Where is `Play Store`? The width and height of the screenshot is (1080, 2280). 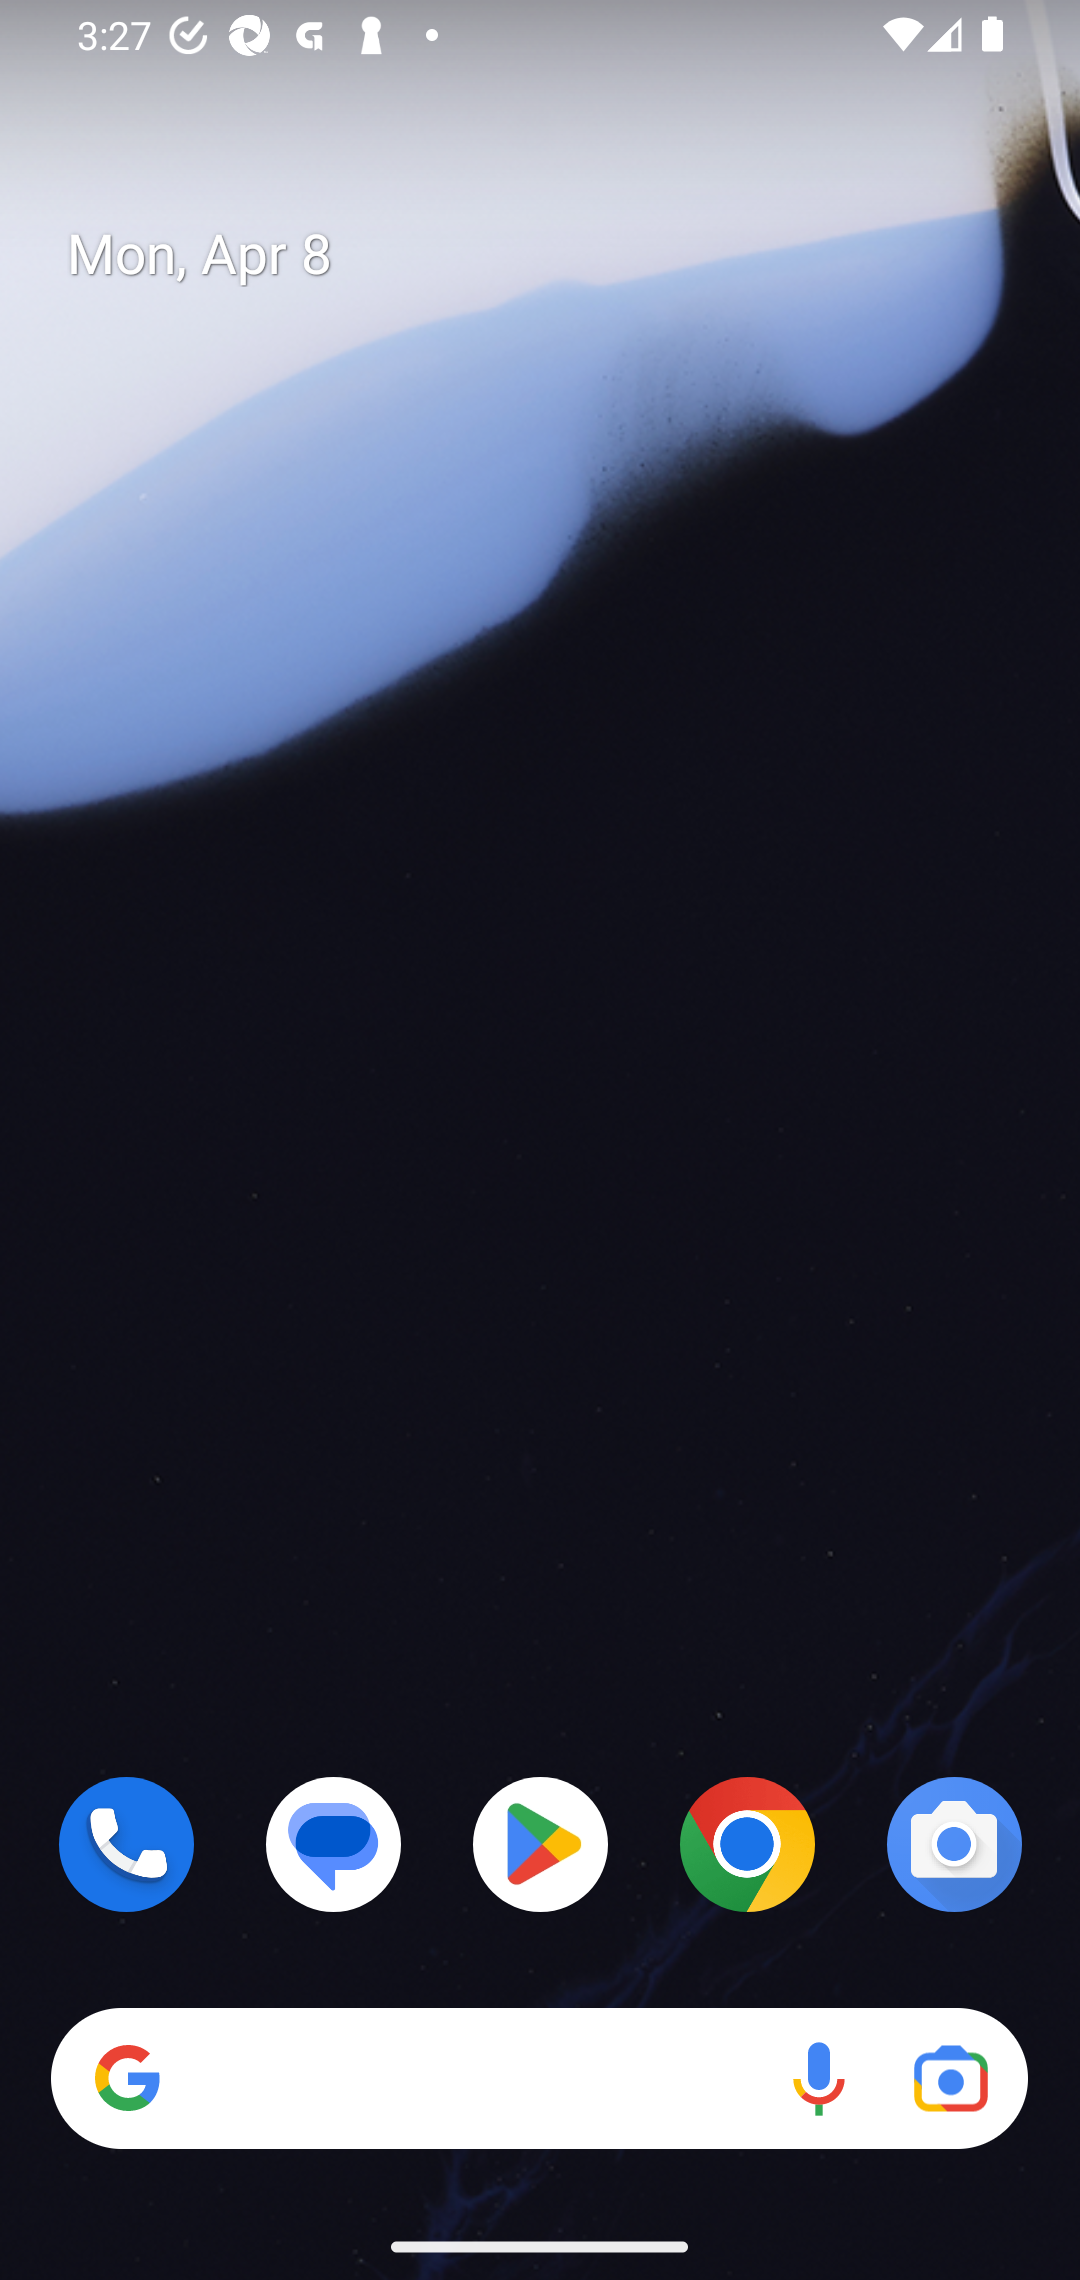 Play Store is located at coordinates (540, 1844).